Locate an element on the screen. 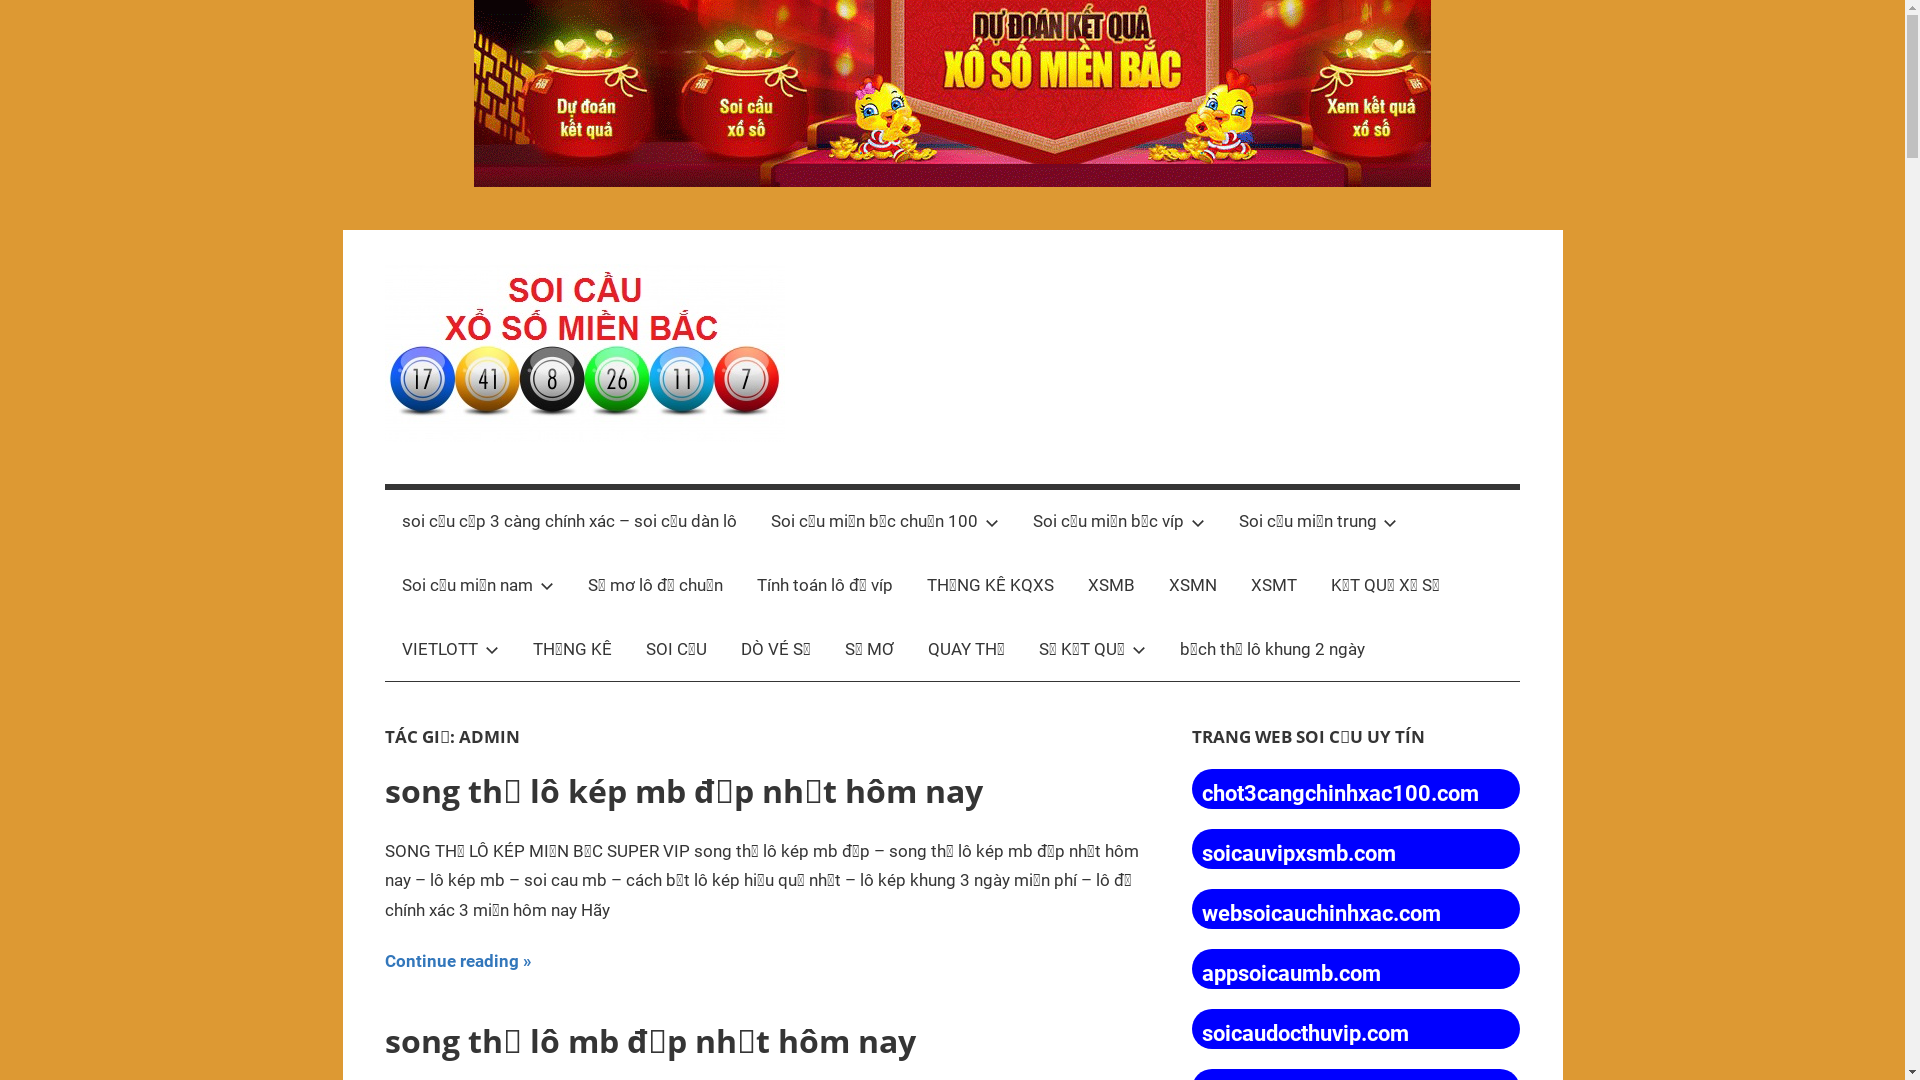 The height and width of the screenshot is (1080, 1920). XSMB is located at coordinates (1112, 586).